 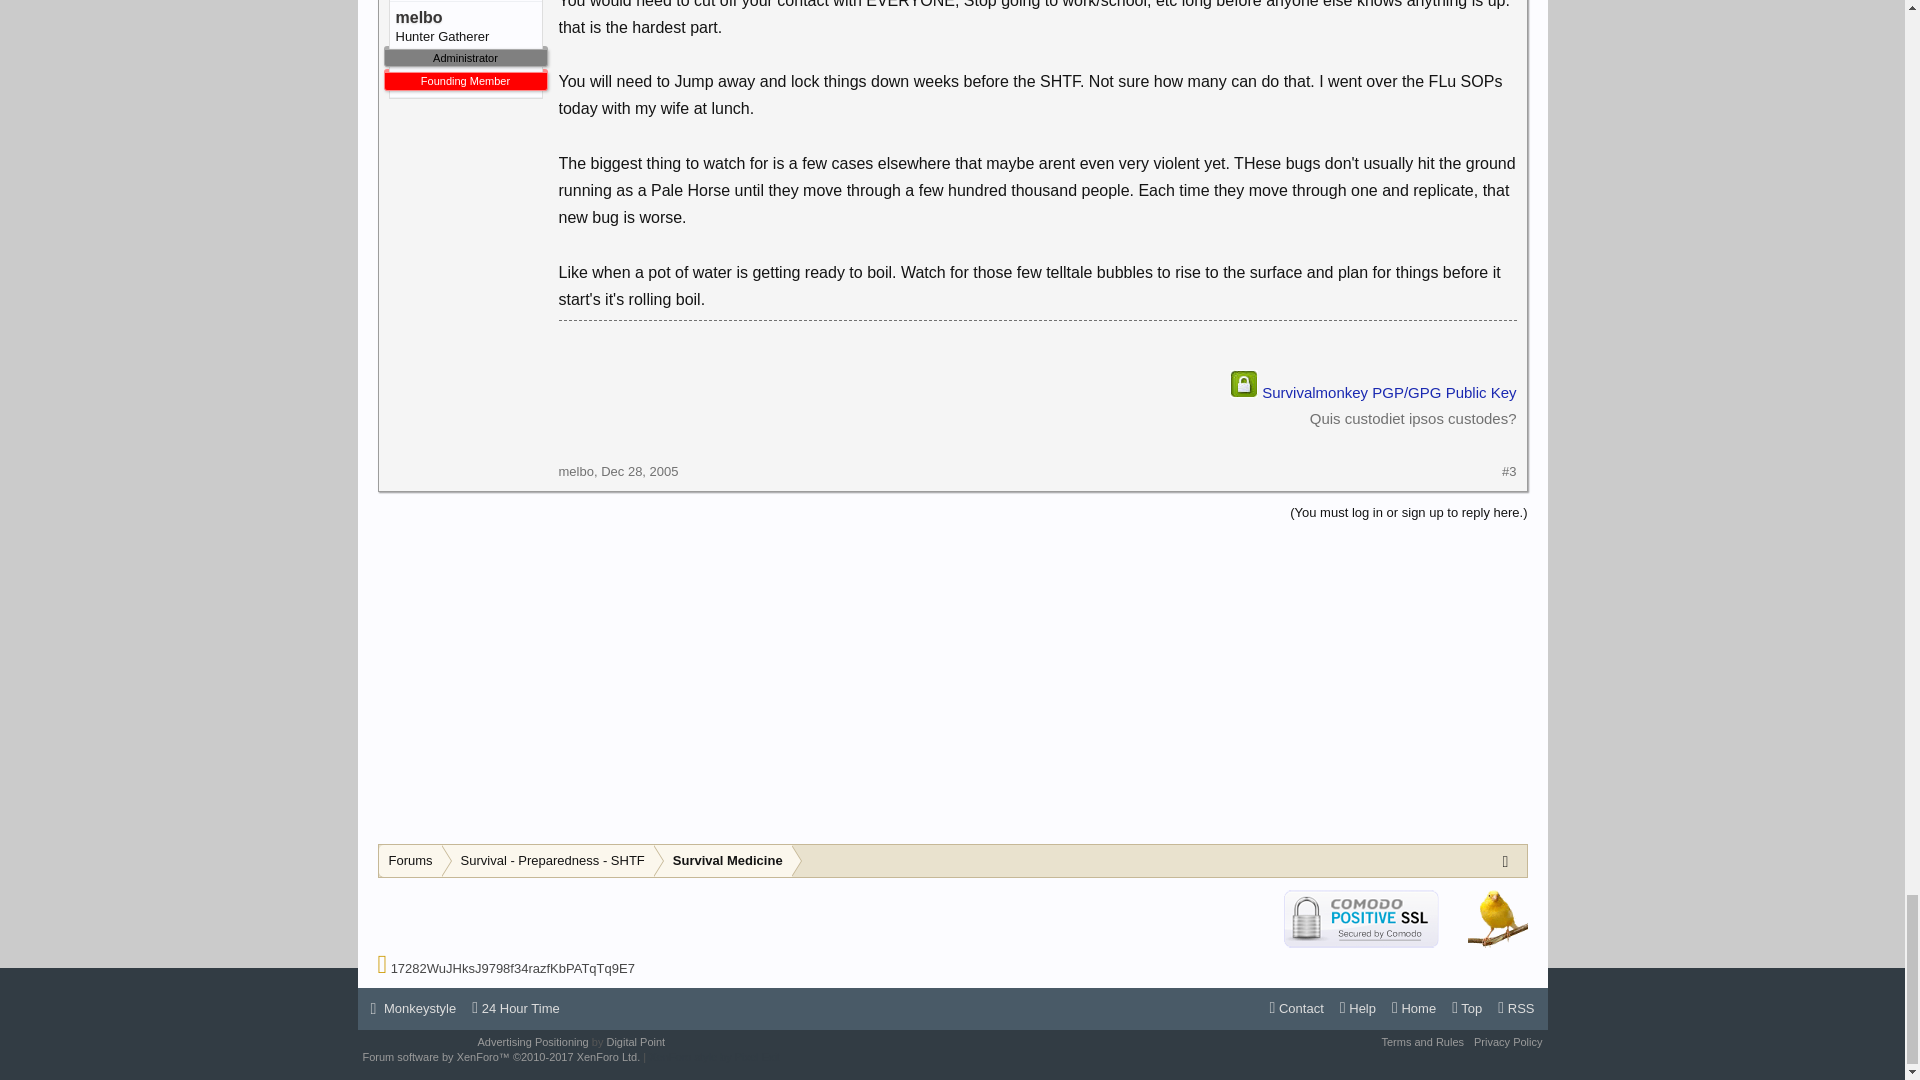 What do you see at coordinates (410, 861) in the screenshot?
I see `Forums` at bounding box center [410, 861].